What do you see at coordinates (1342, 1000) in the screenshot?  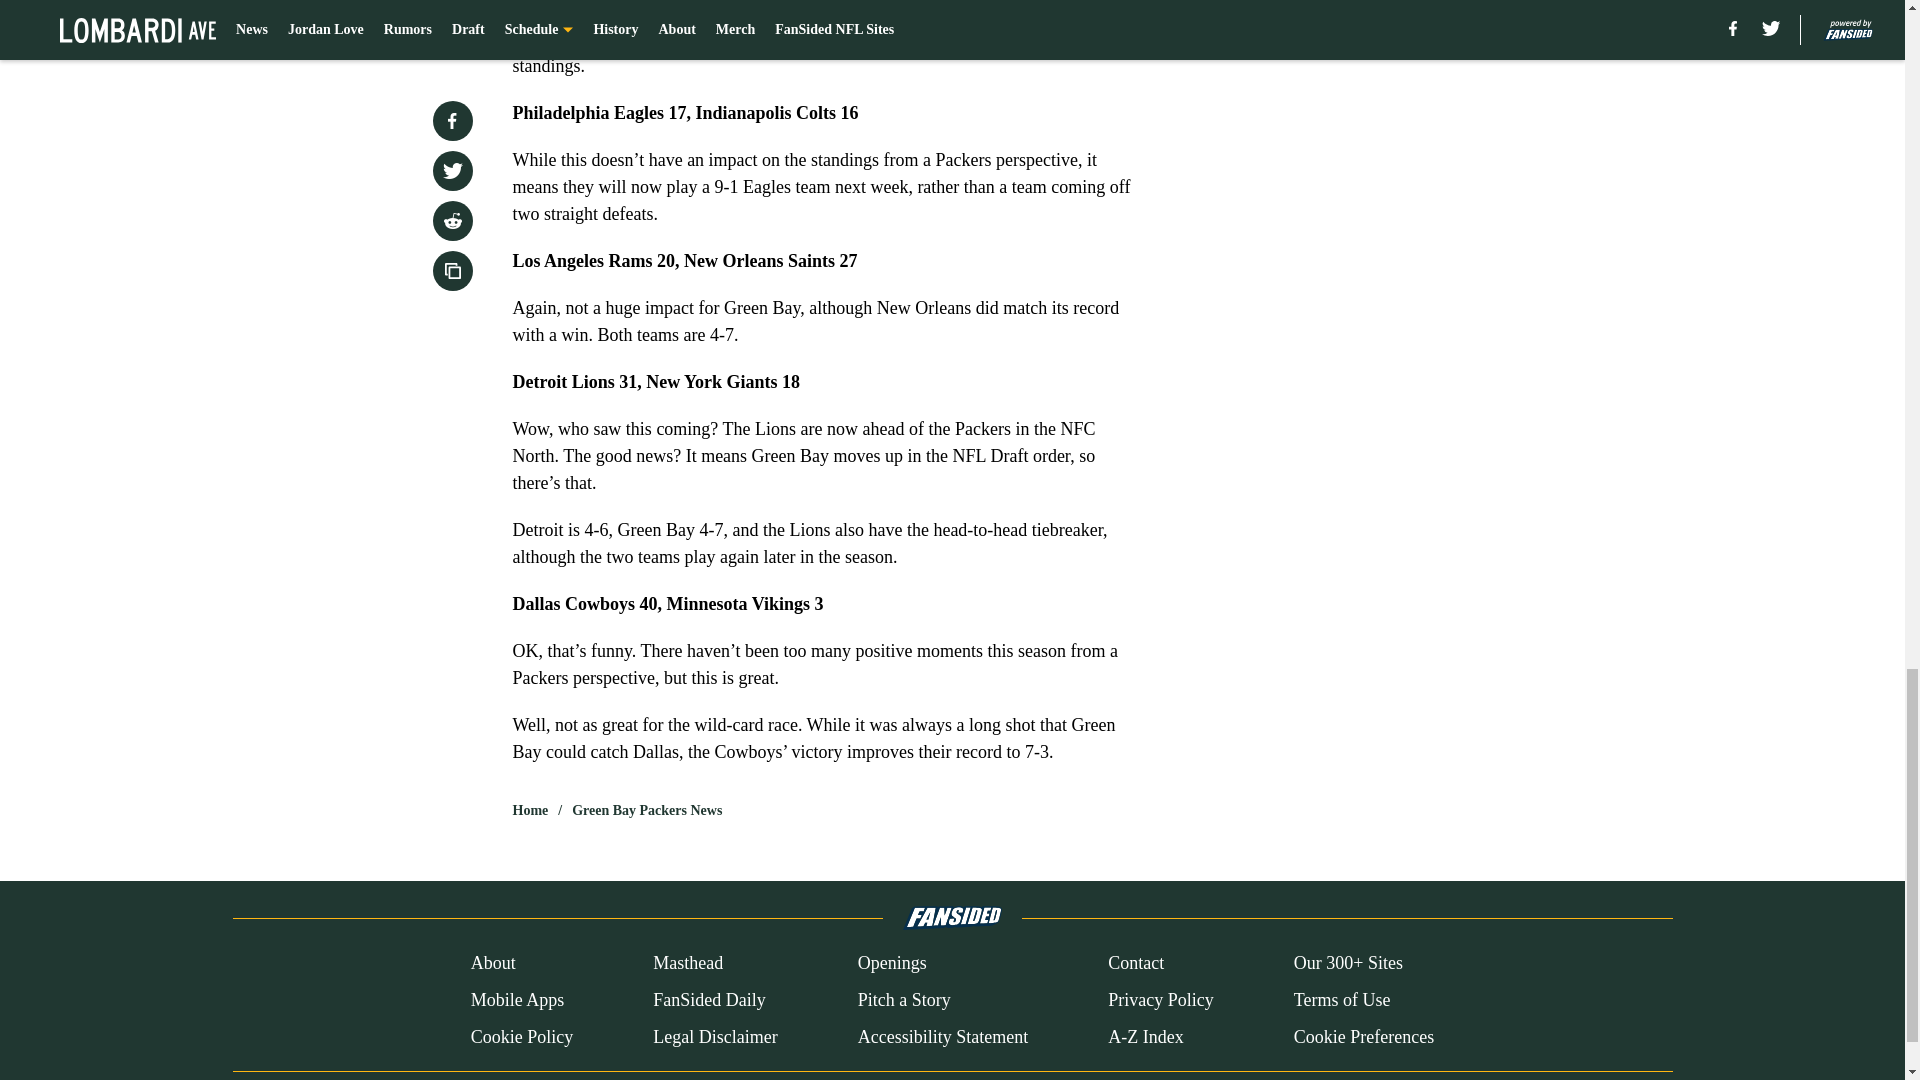 I see `Terms of Use` at bounding box center [1342, 1000].